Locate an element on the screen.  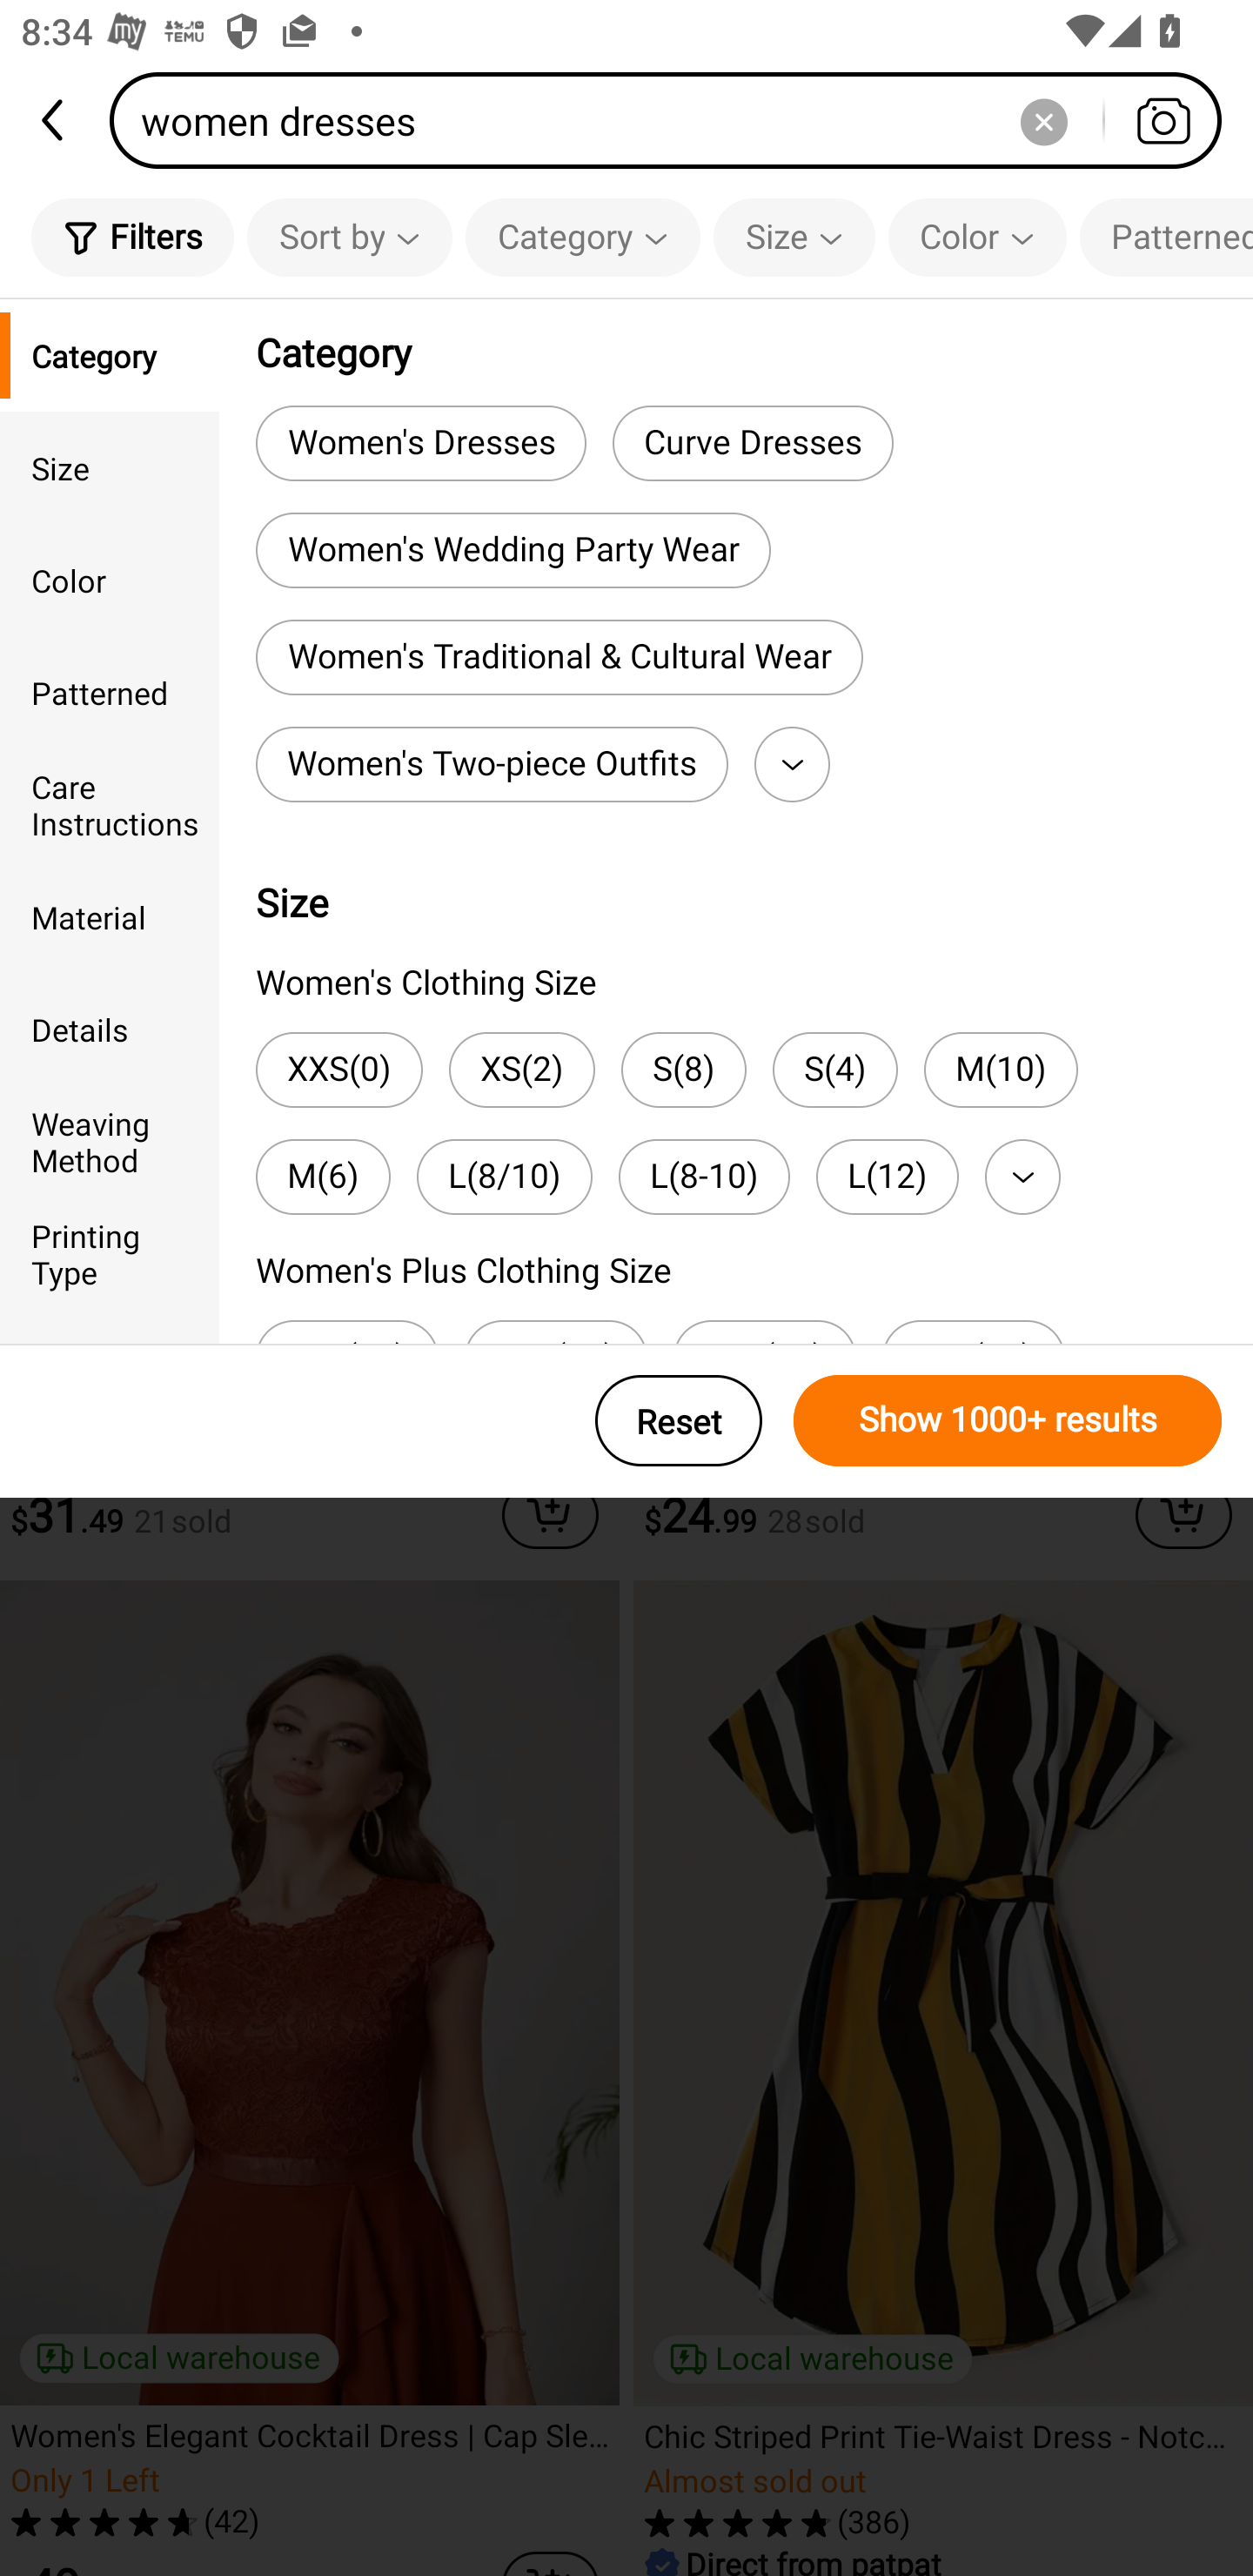
S(8) is located at coordinates (684, 1070).